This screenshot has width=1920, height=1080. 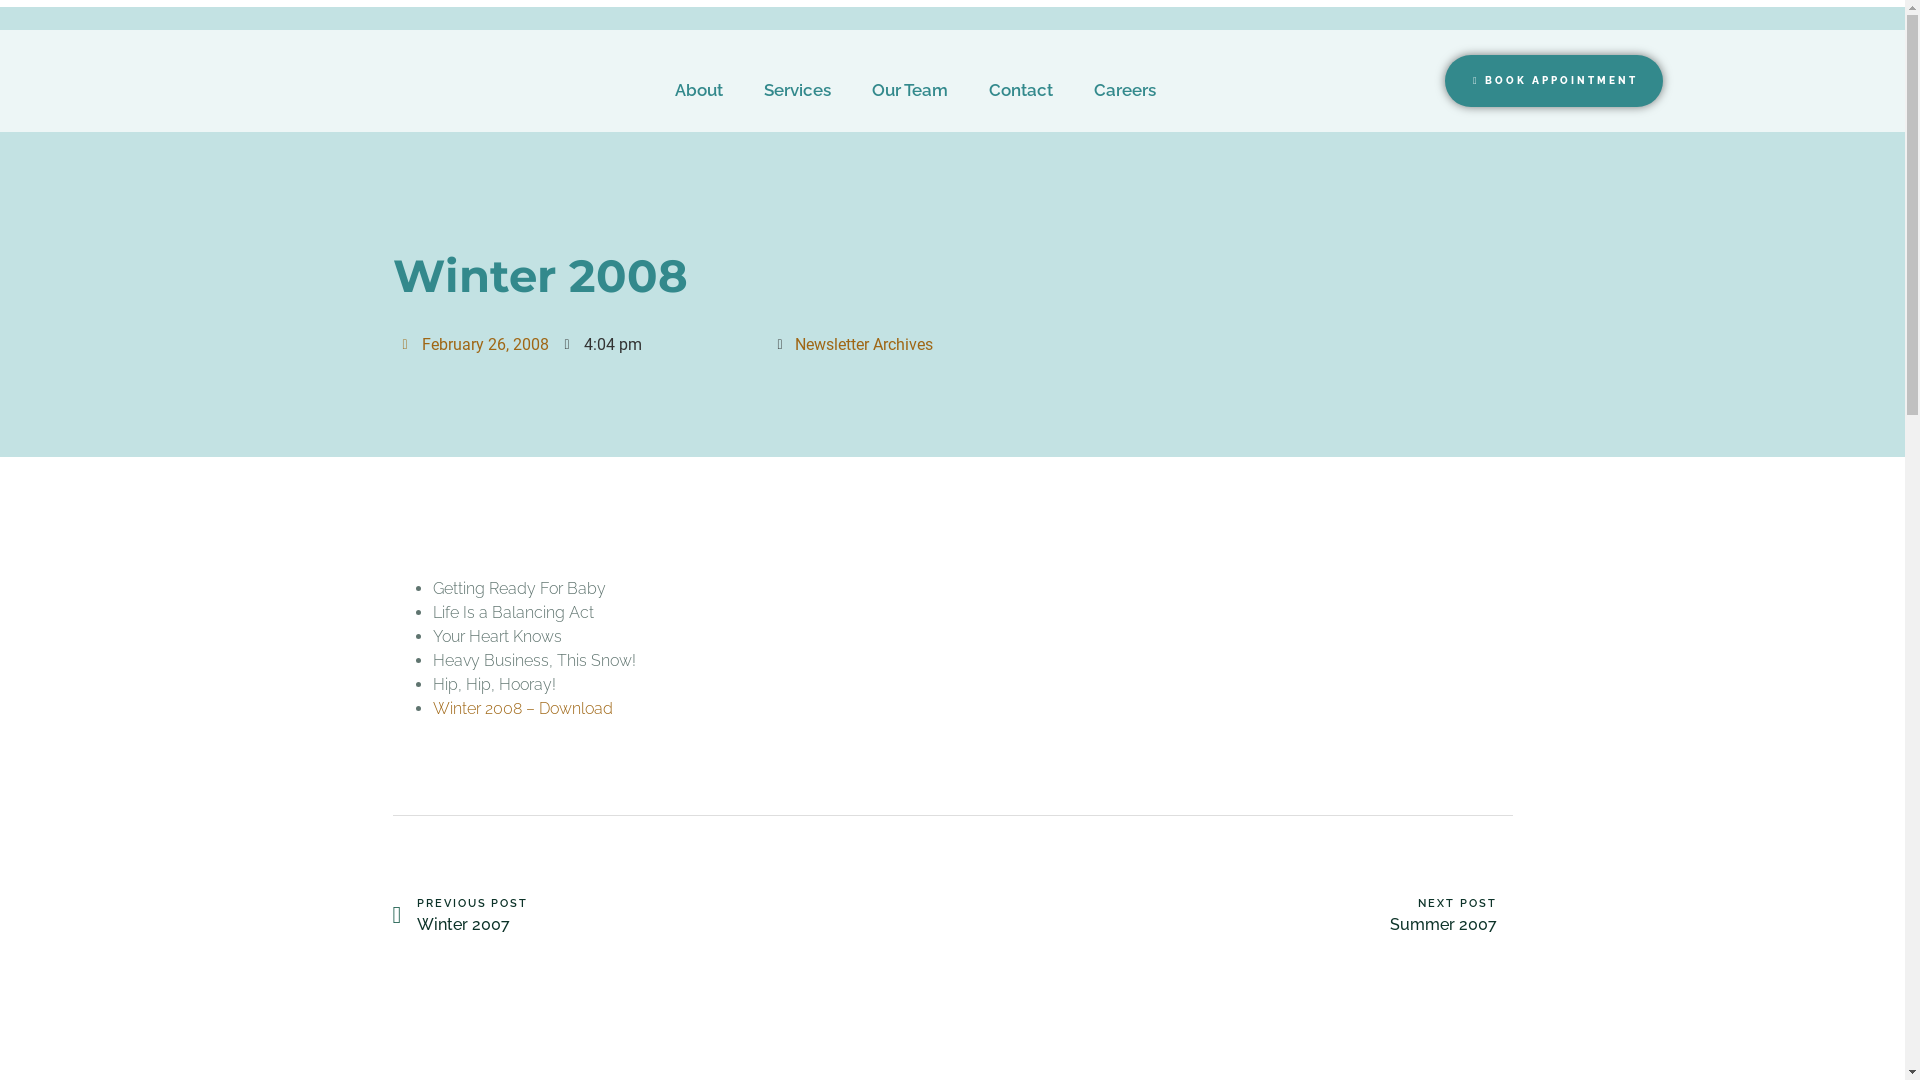 What do you see at coordinates (910, 90) in the screenshot?
I see `Our Team` at bounding box center [910, 90].